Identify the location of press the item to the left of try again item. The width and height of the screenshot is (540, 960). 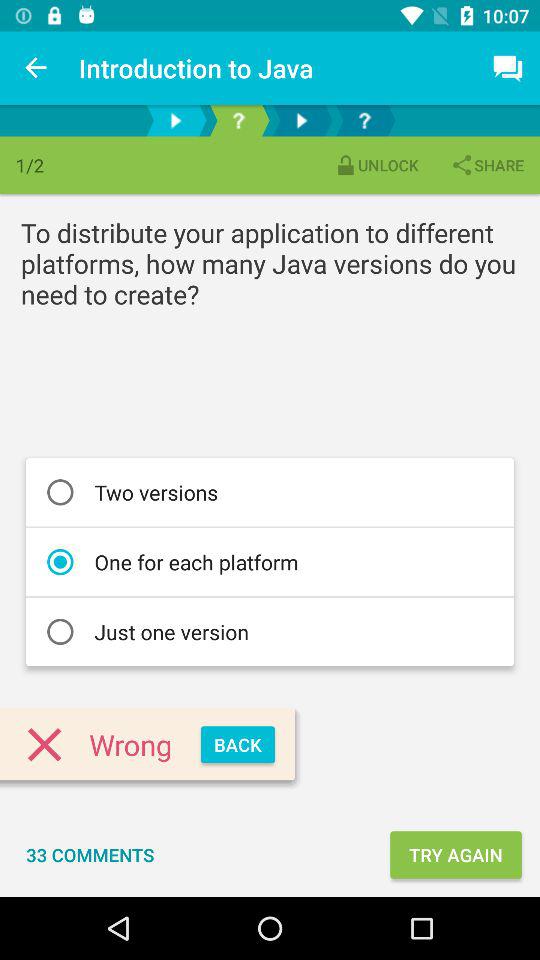
(90, 854).